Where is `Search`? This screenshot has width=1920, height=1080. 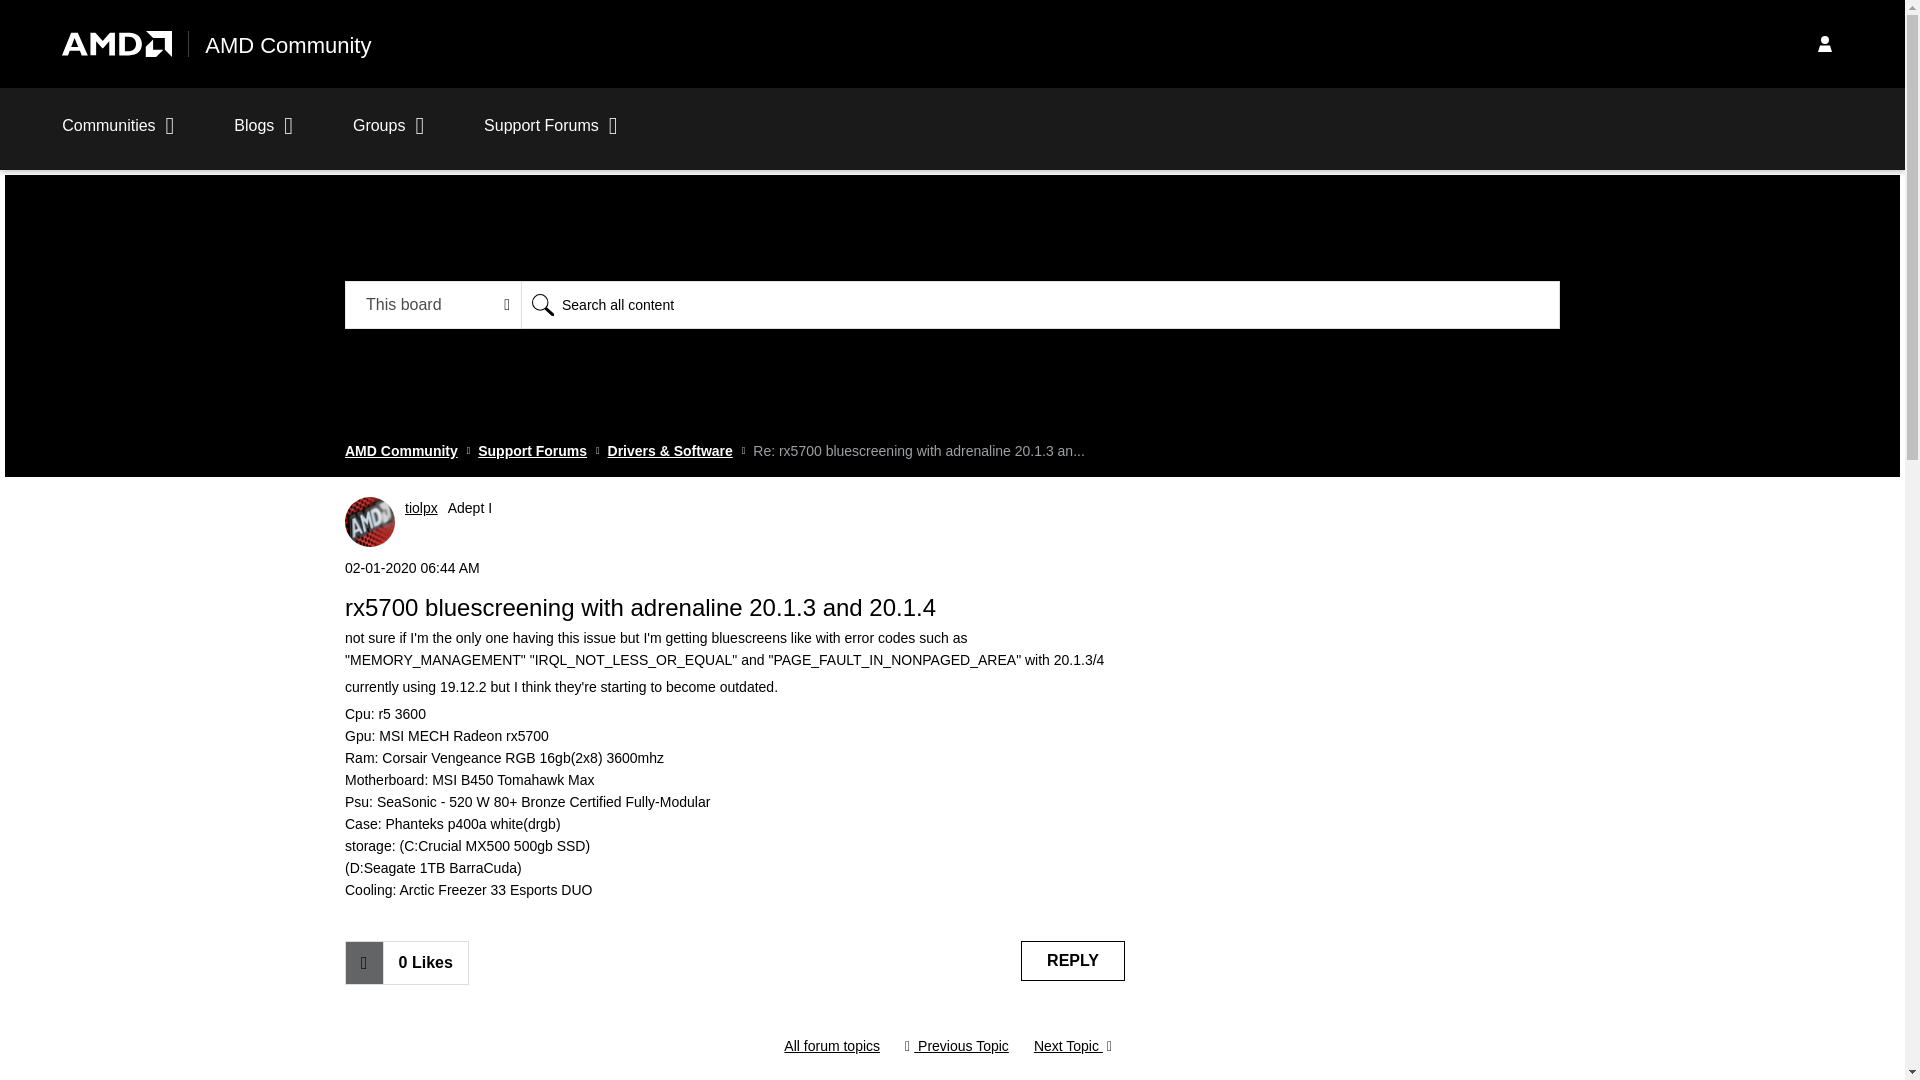
Search is located at coordinates (542, 304).